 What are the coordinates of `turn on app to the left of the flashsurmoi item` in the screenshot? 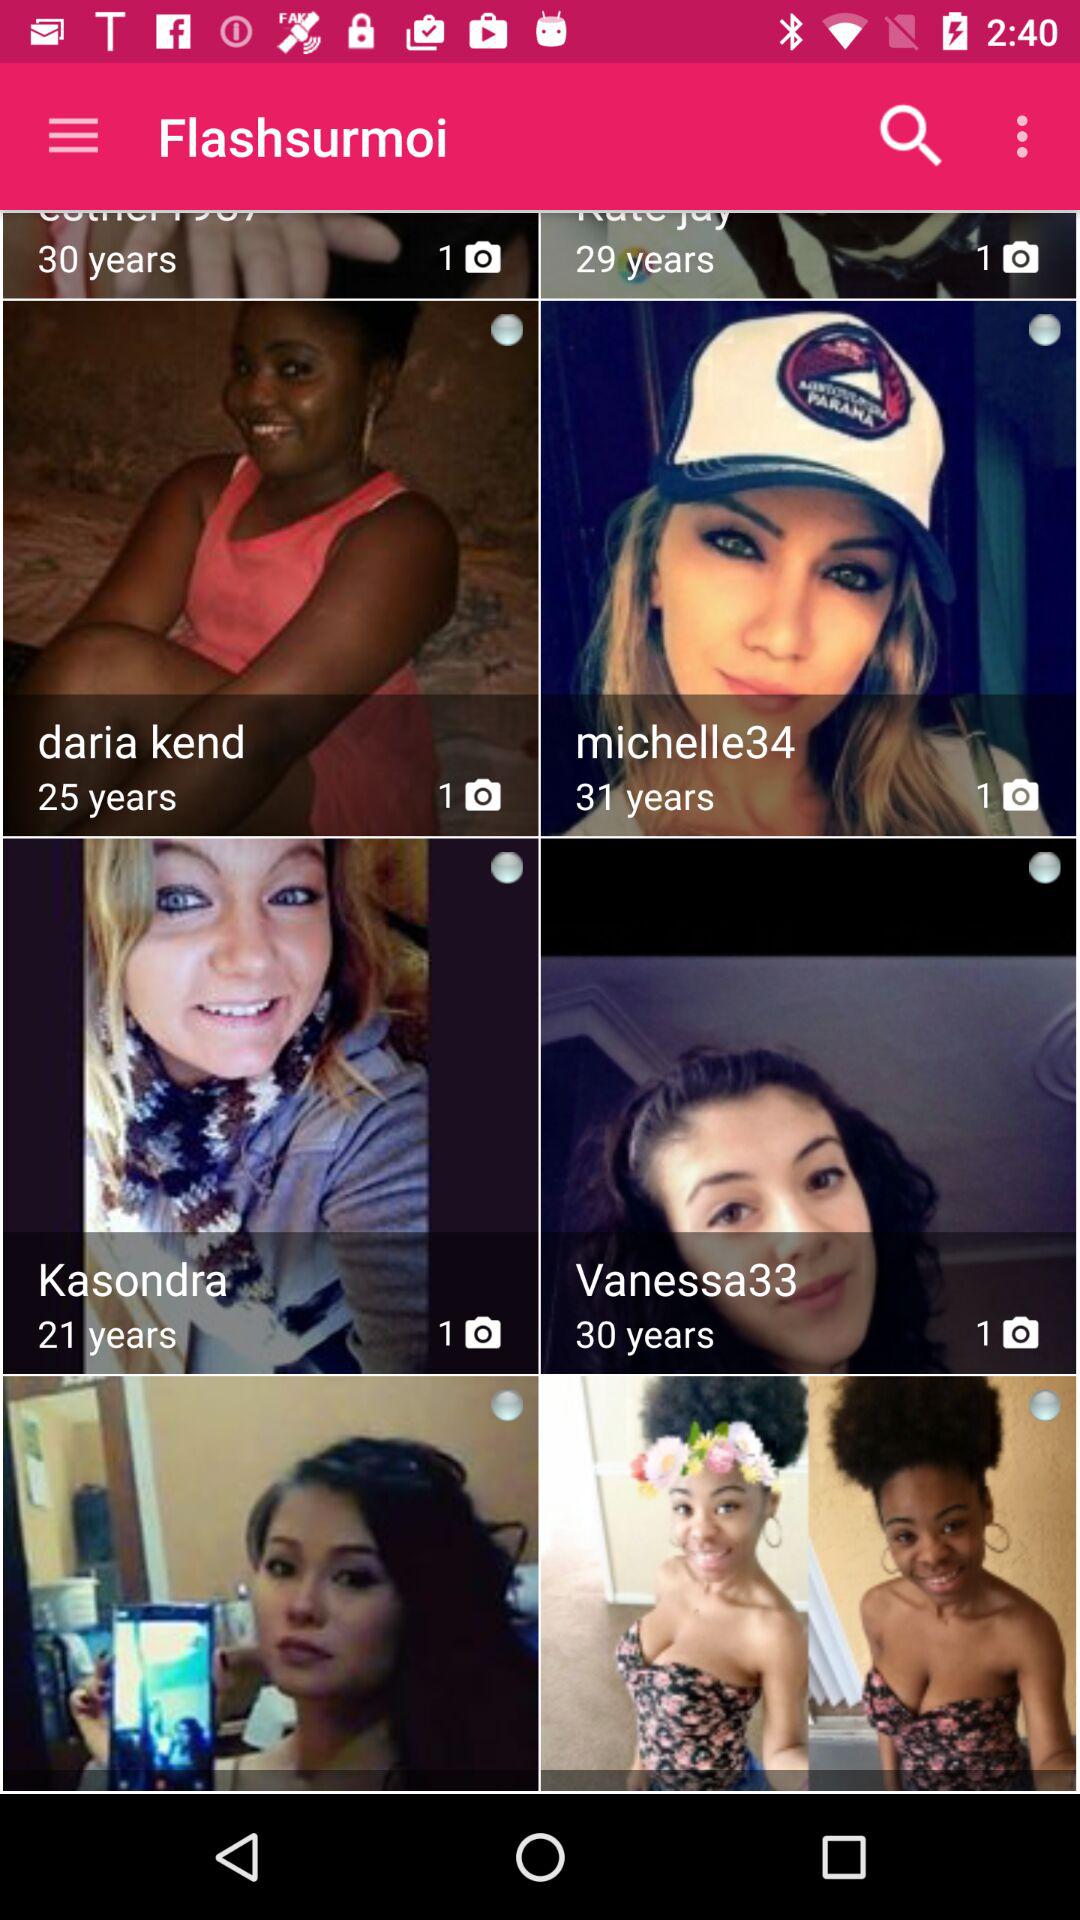 It's located at (73, 136).